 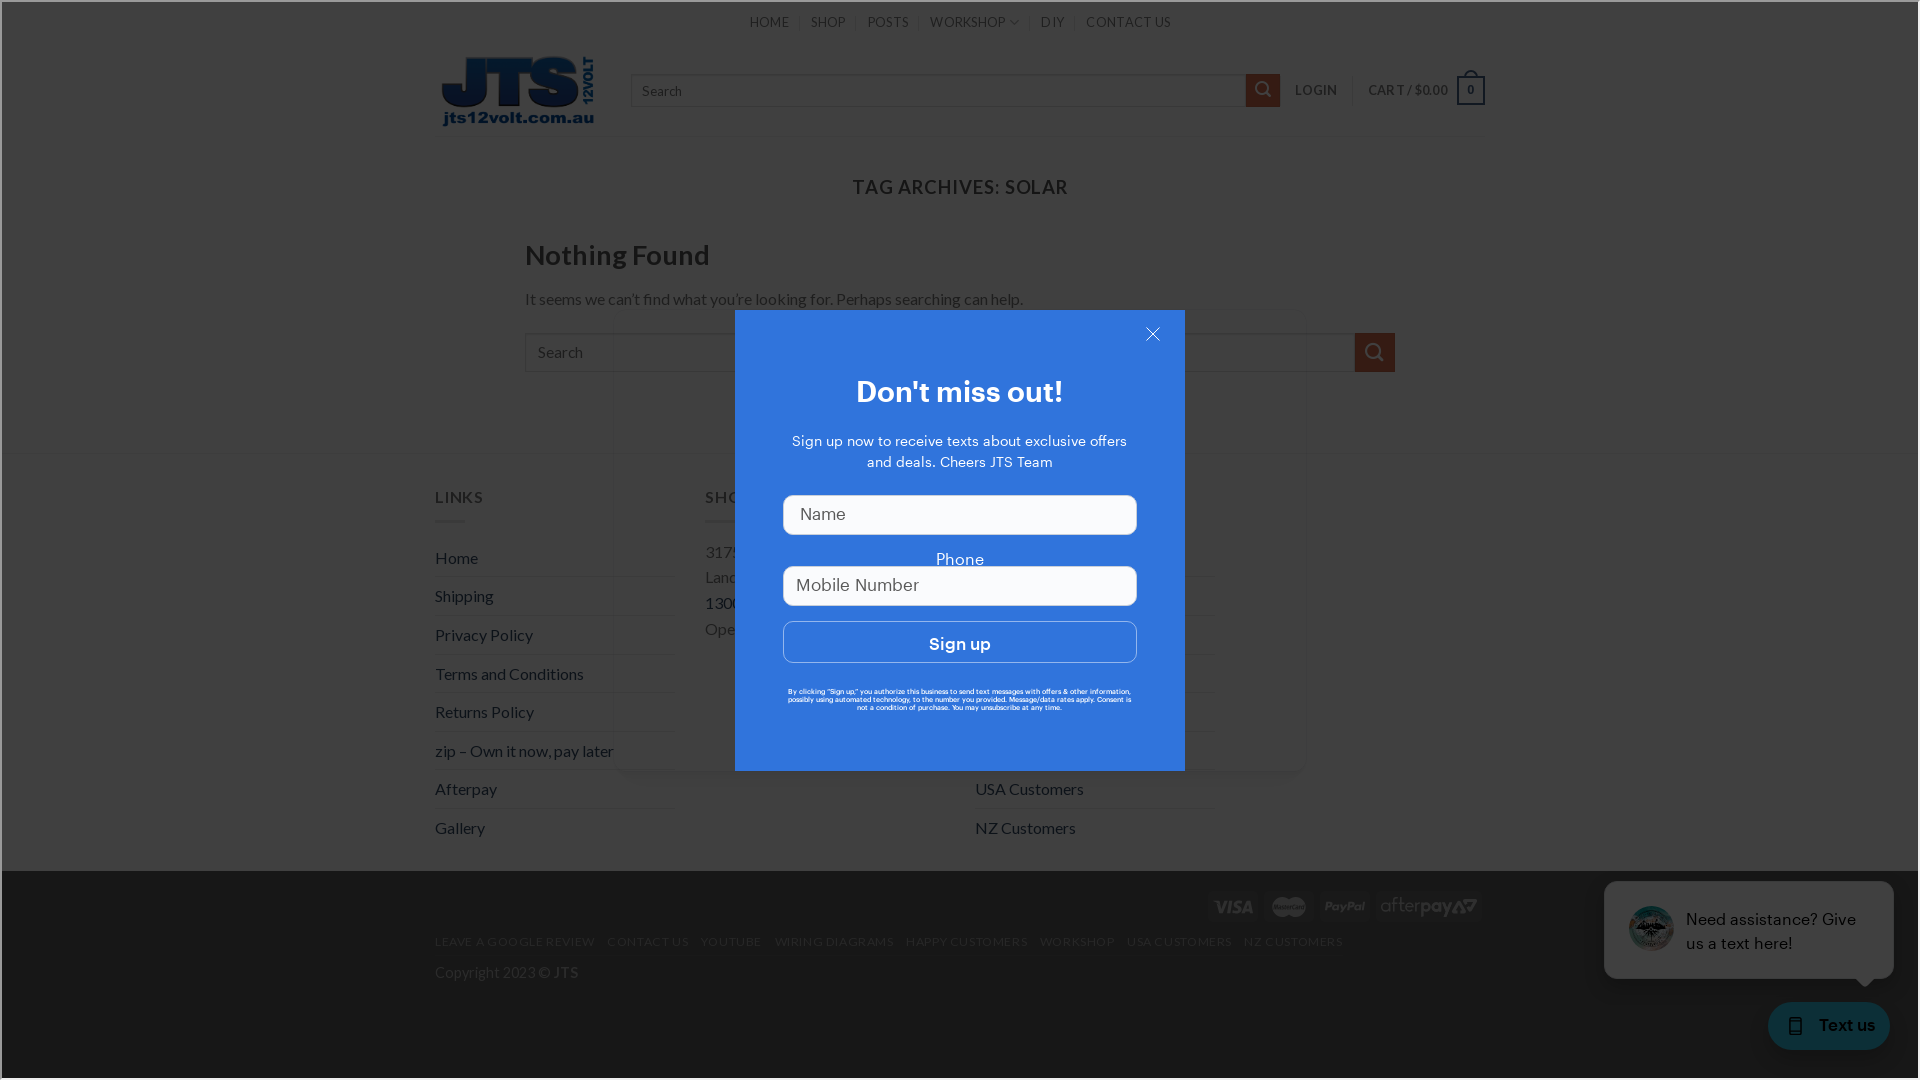 What do you see at coordinates (1128, 22) in the screenshot?
I see `CONTACT US` at bounding box center [1128, 22].